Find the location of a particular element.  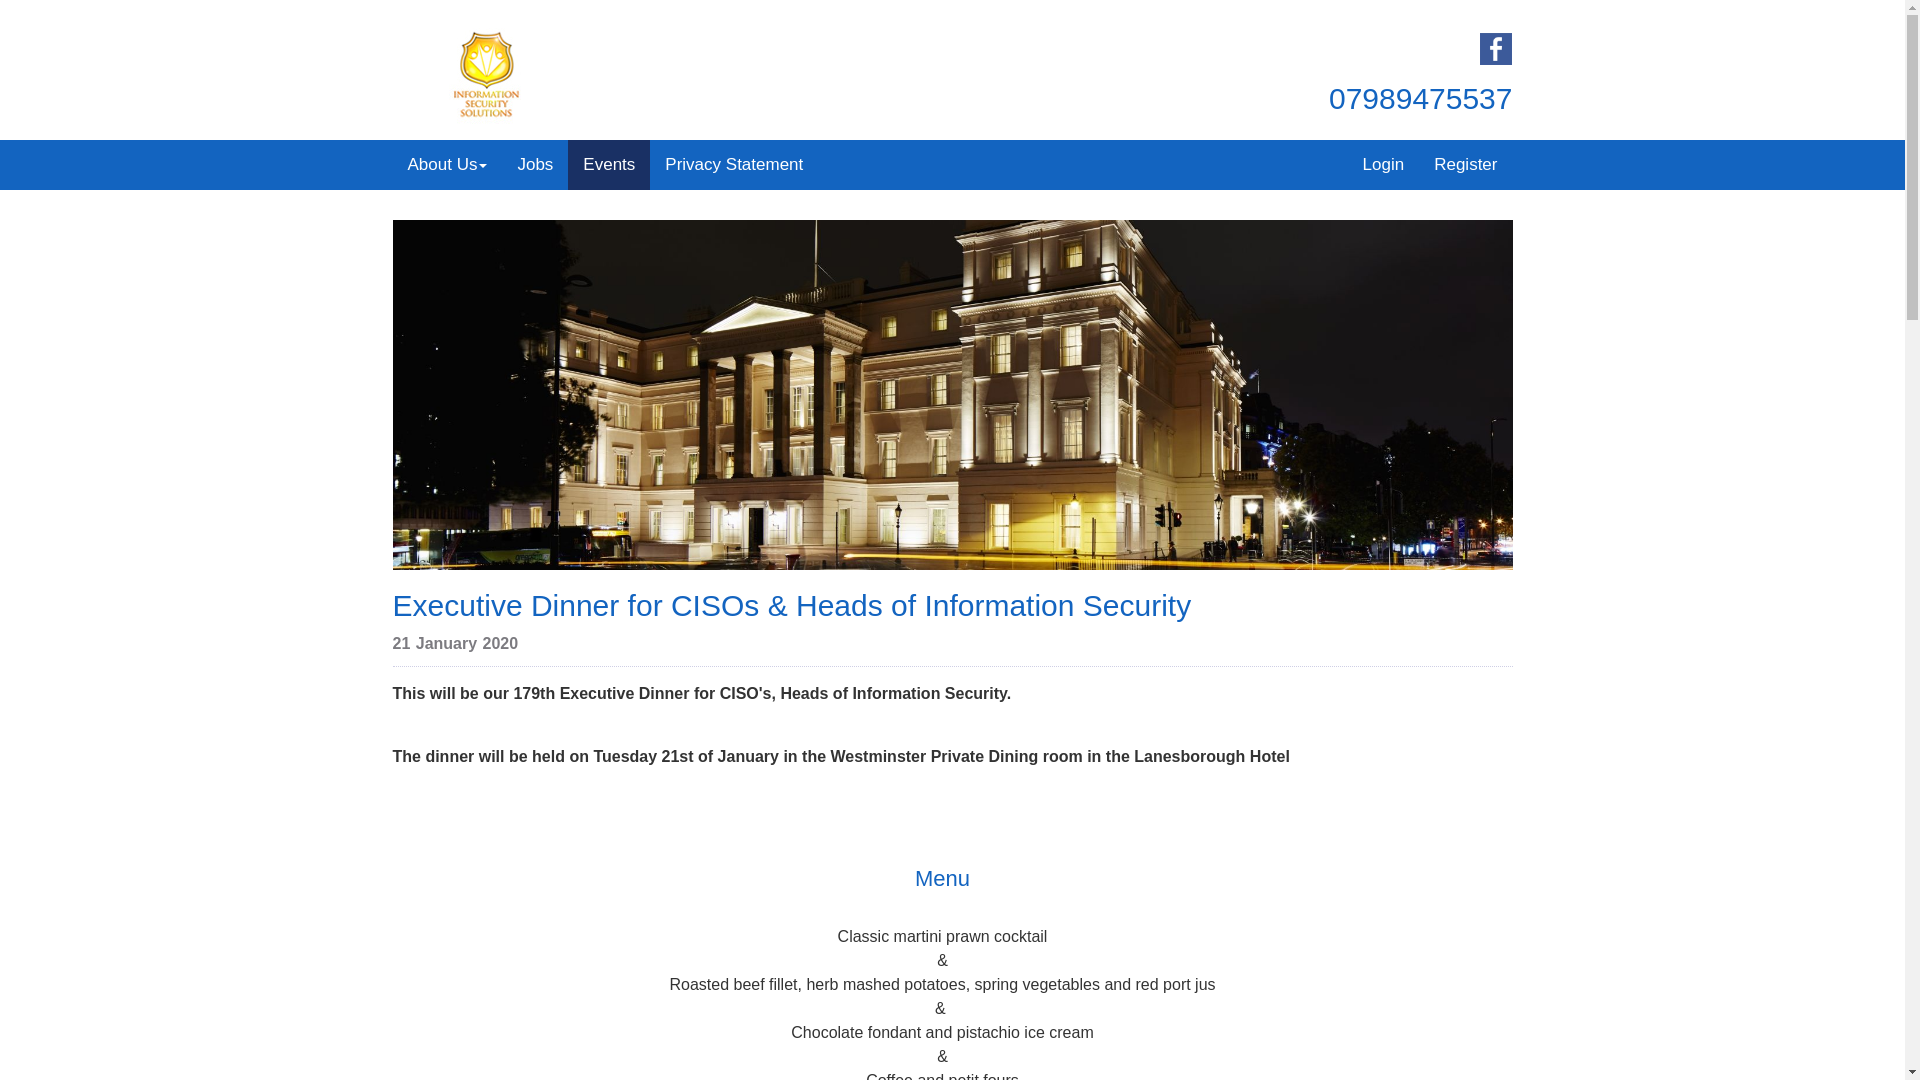

Register is located at coordinates (1465, 165).